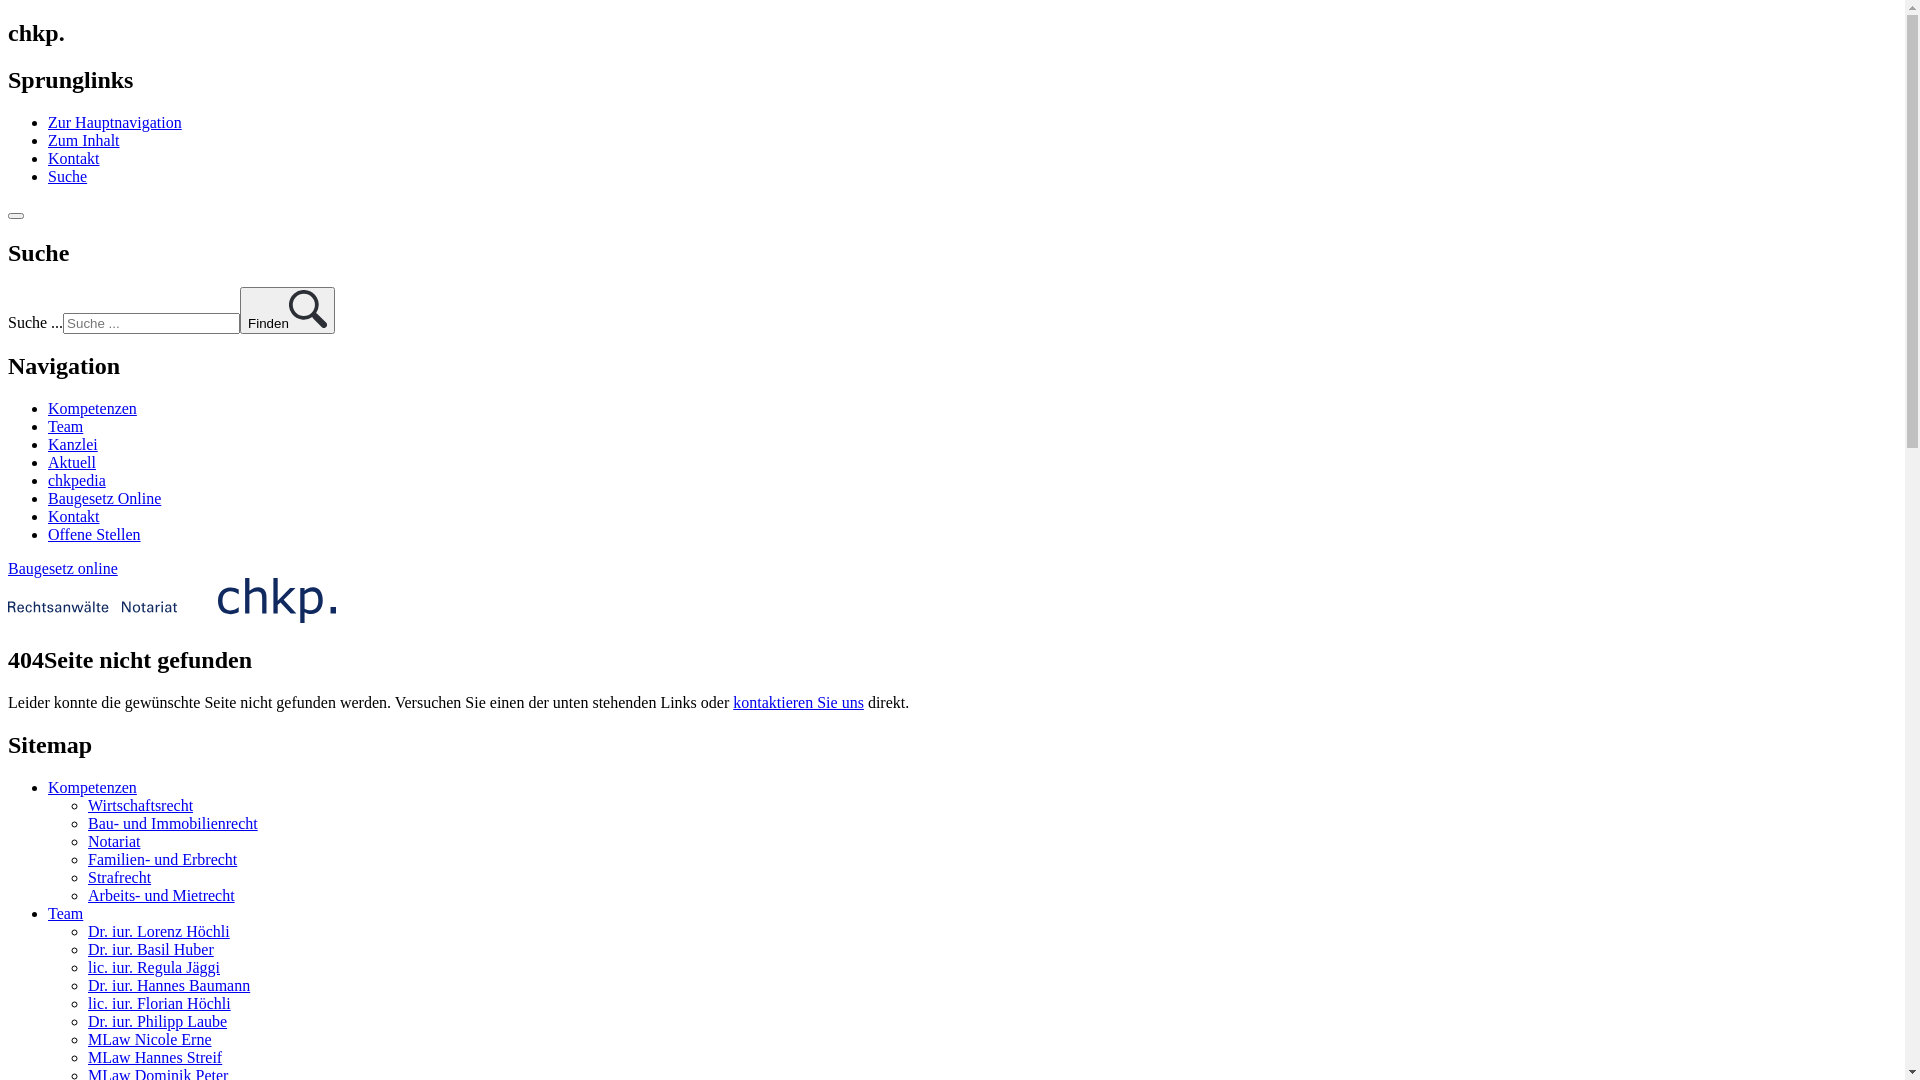 The image size is (1920, 1080). I want to click on Team, so click(66, 913).